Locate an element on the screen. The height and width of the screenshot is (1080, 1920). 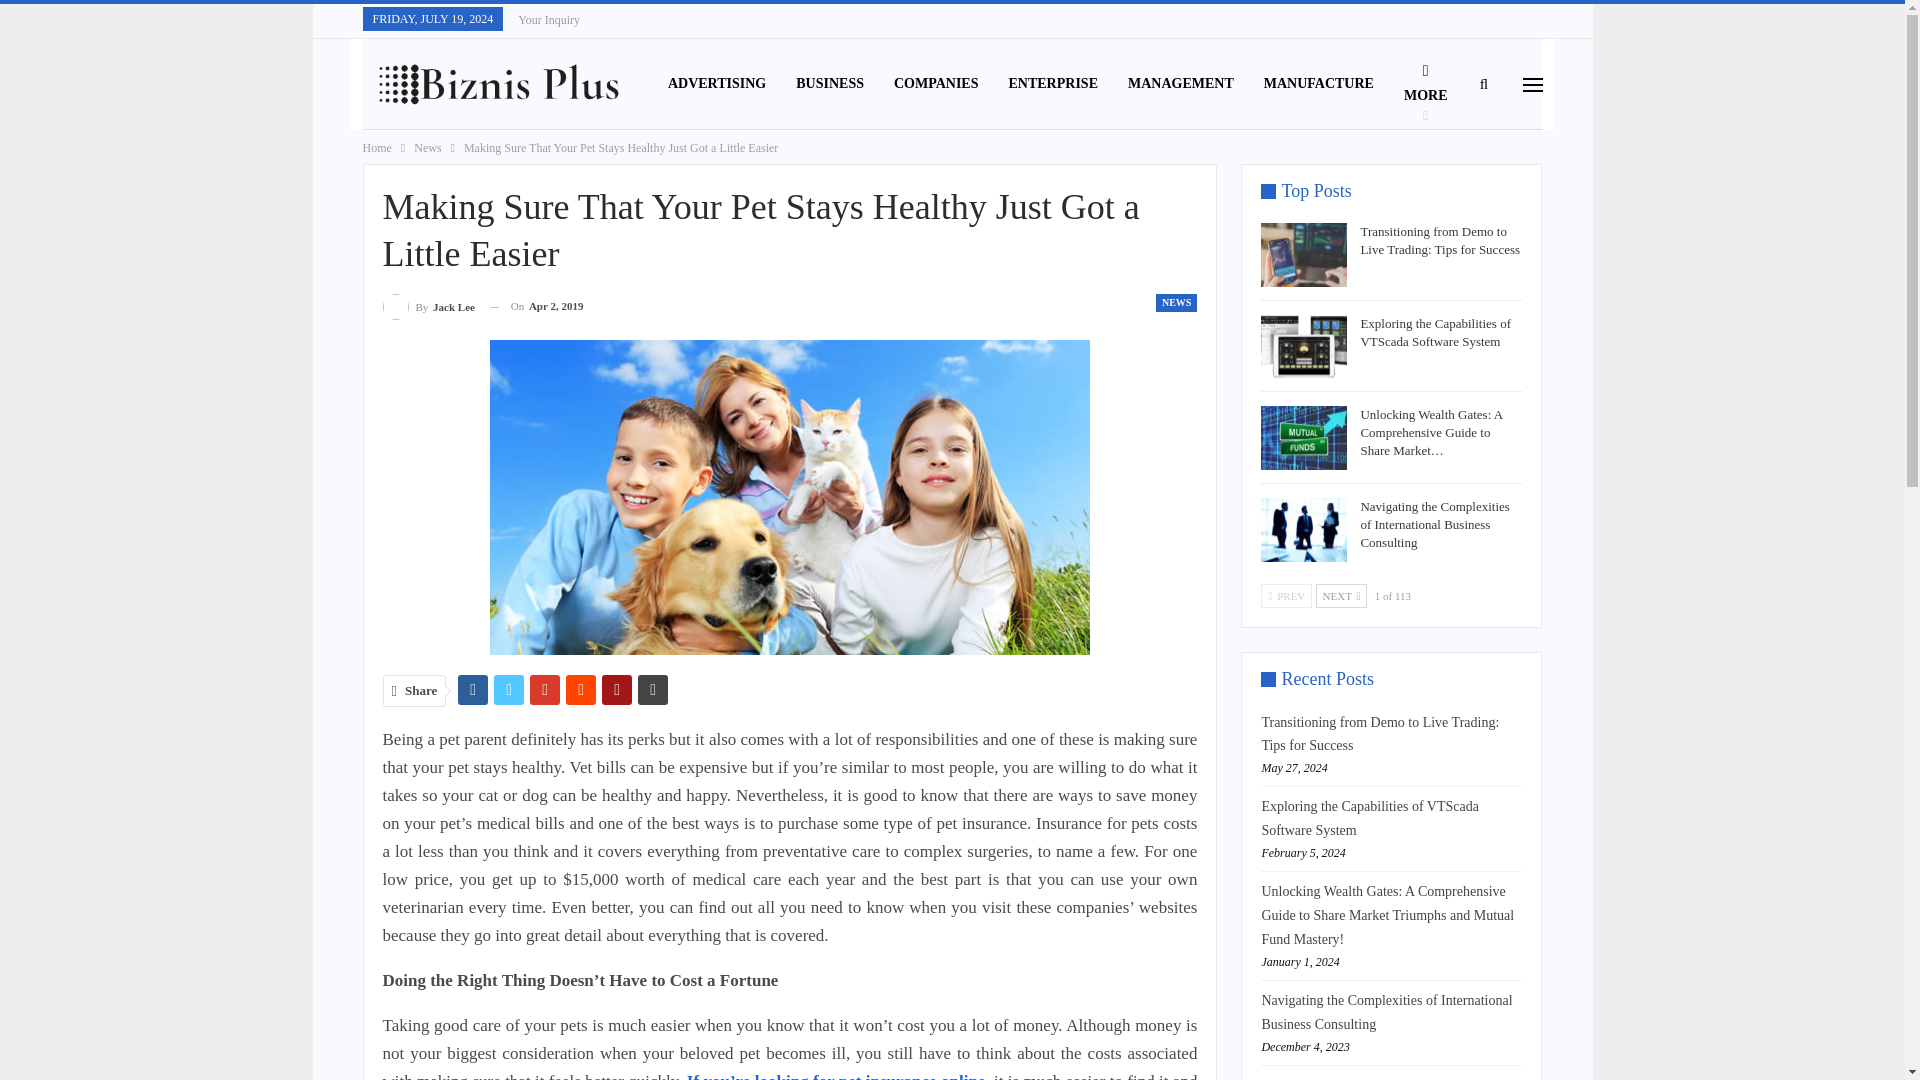
Exploring the Capabilities of VTScada Software System is located at coordinates (1304, 347).